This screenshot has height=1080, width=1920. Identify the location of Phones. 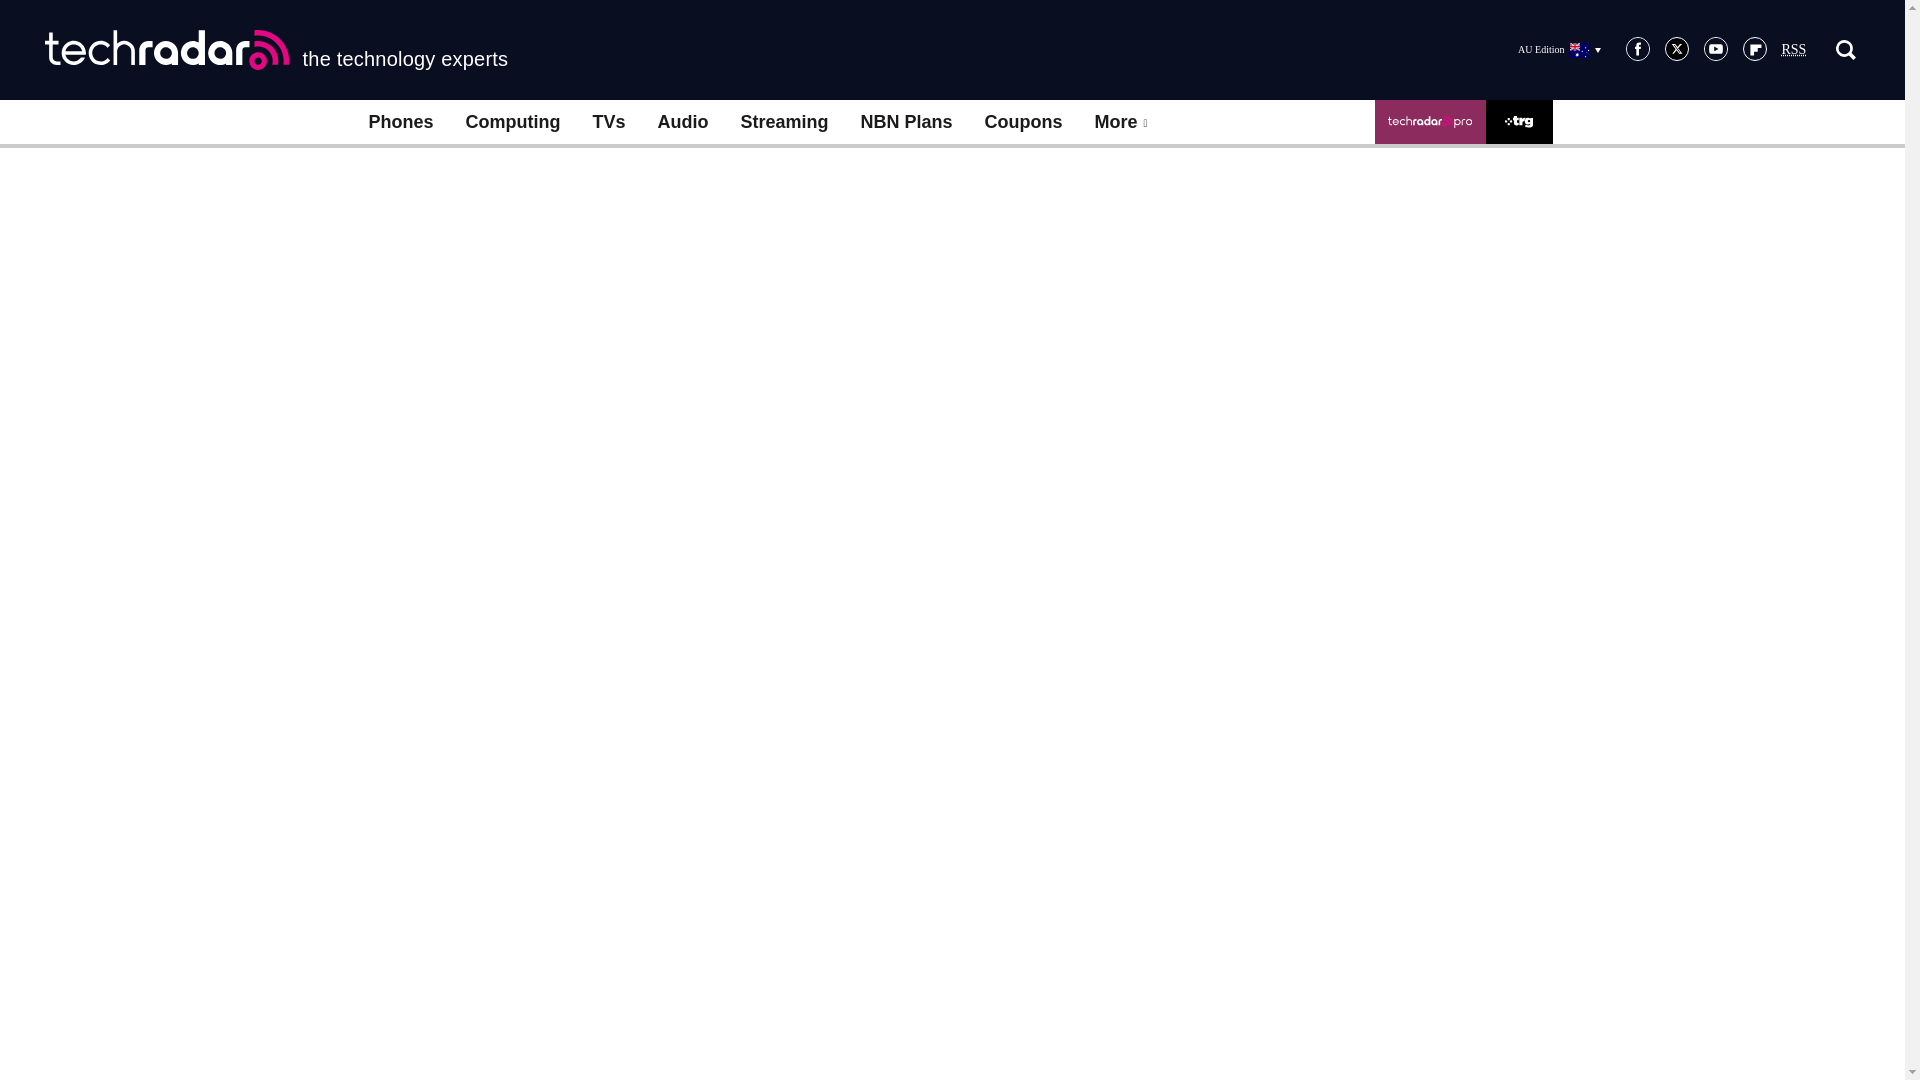
(400, 122).